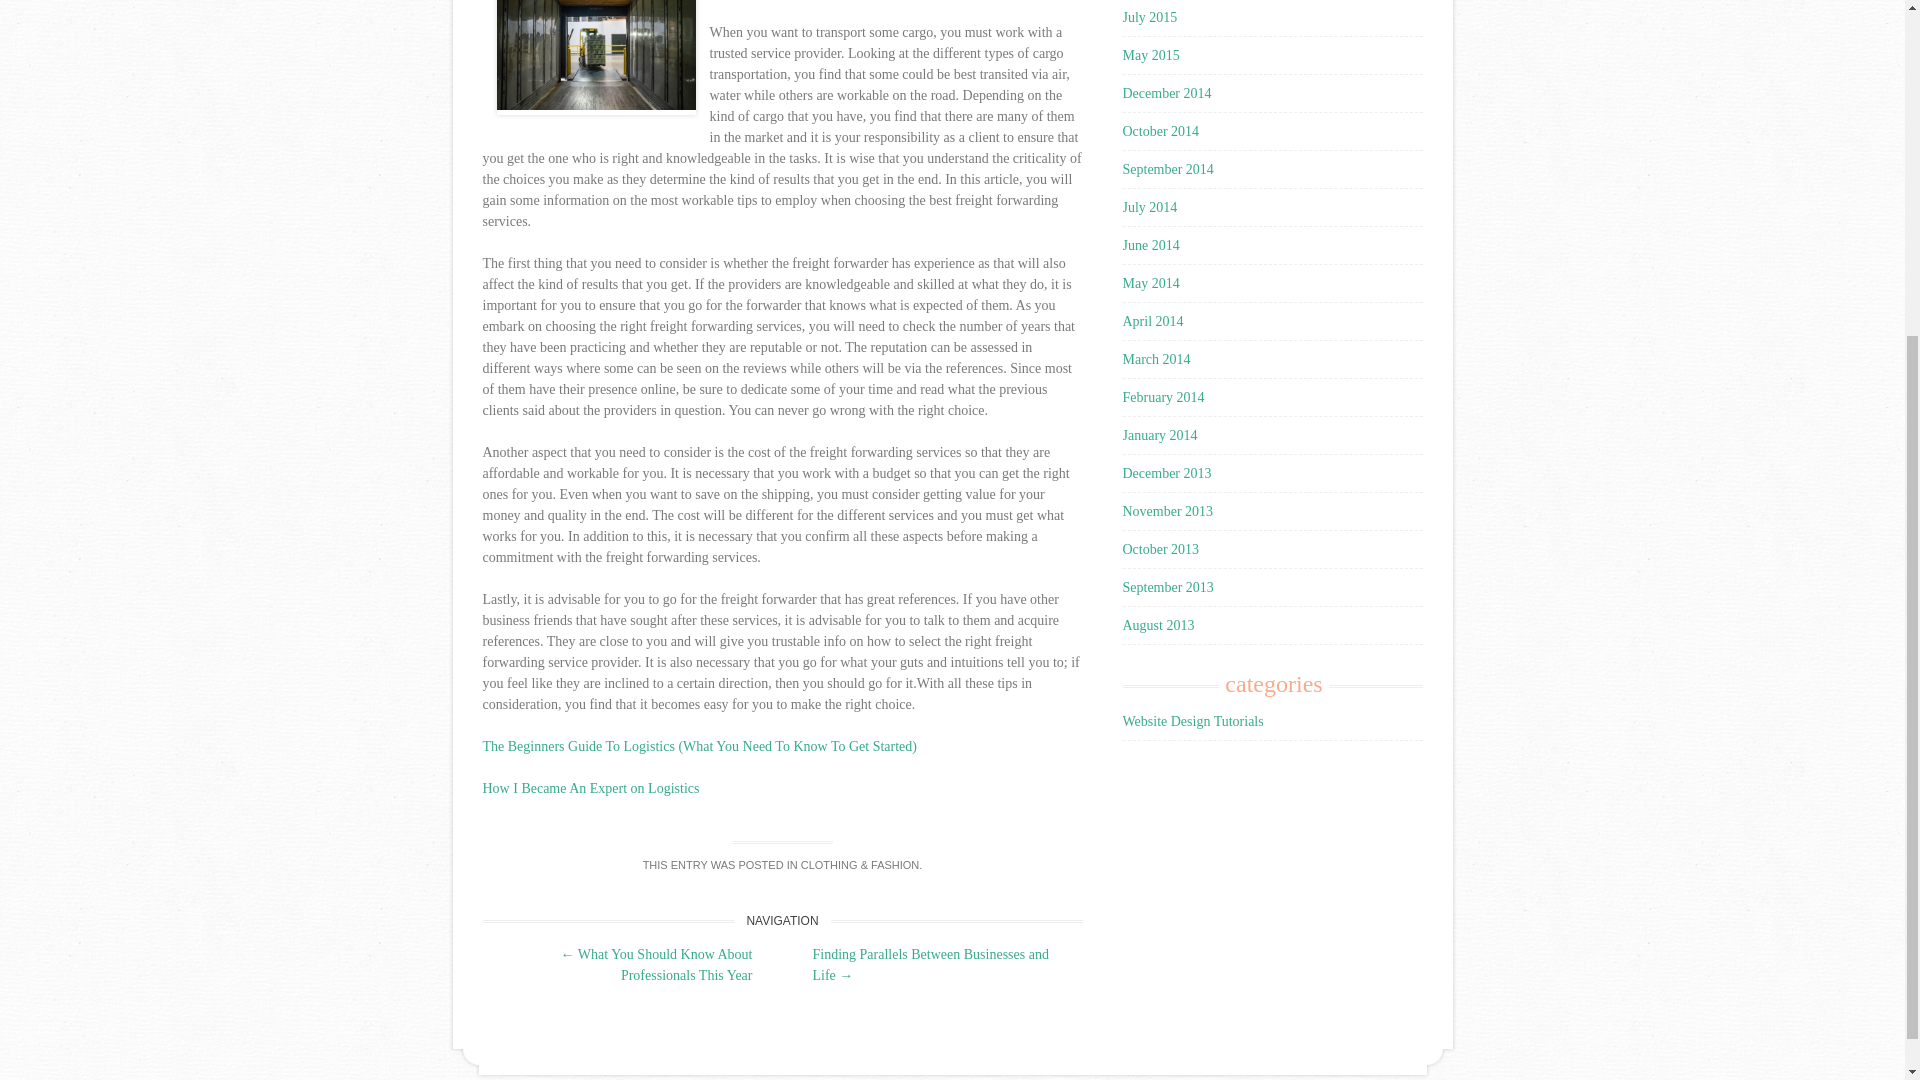  What do you see at coordinates (1150, 54) in the screenshot?
I see `May 2015` at bounding box center [1150, 54].